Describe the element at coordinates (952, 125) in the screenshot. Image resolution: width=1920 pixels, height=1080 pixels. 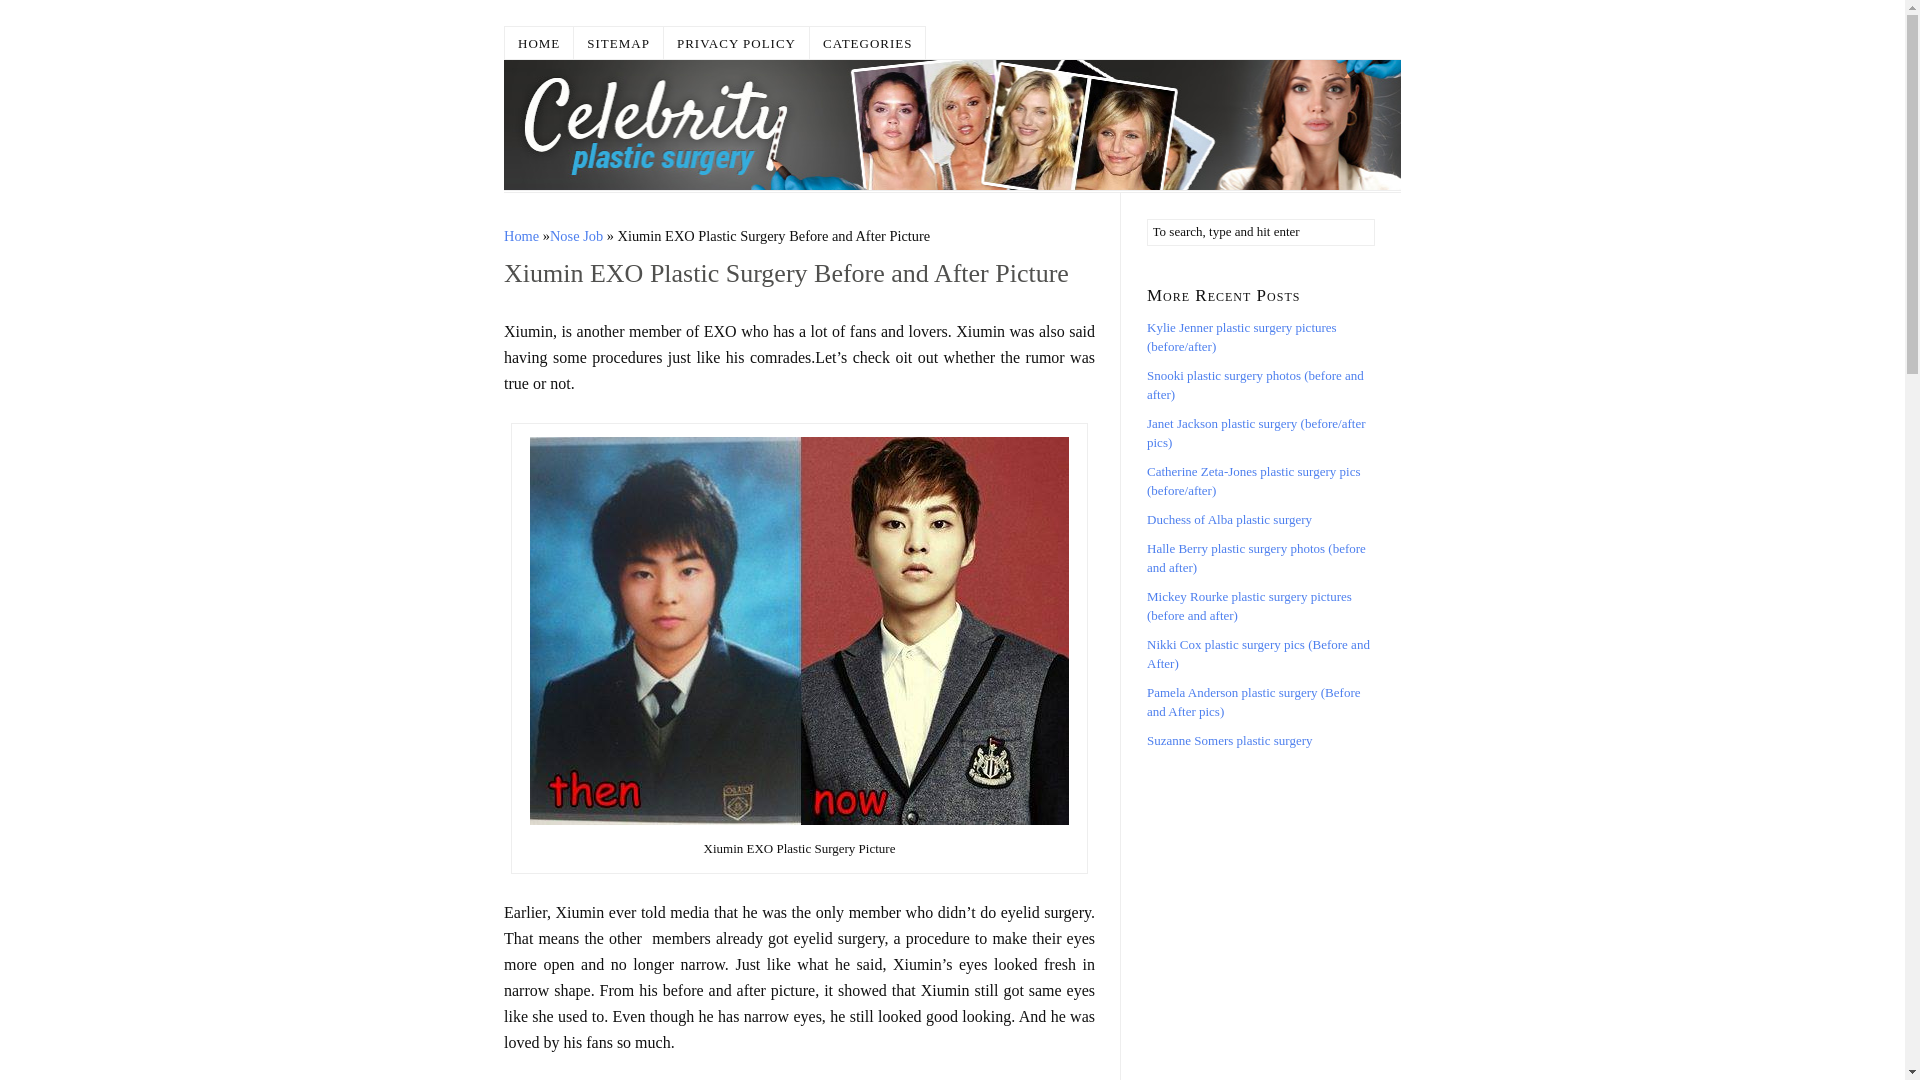
I see `click to return home` at that location.